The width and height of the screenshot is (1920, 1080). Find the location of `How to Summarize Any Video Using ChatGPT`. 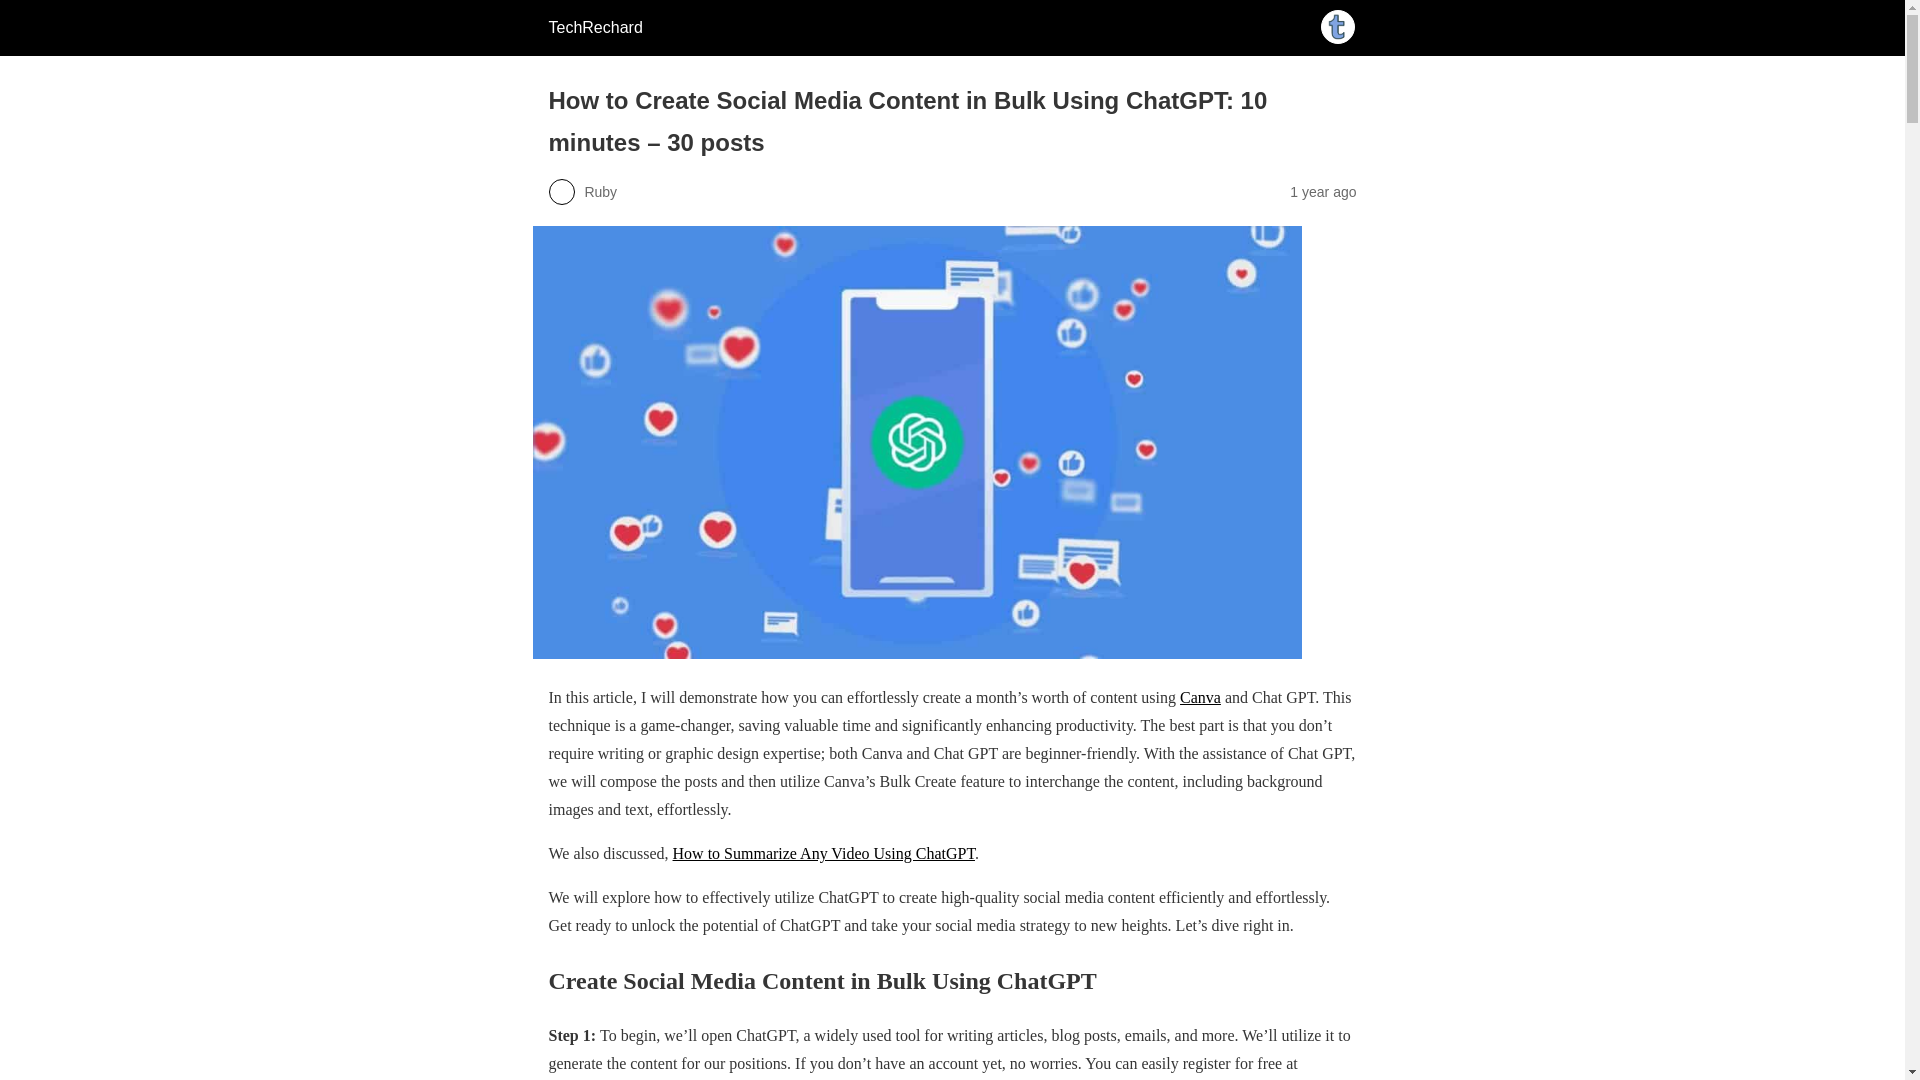

How to Summarize Any Video Using ChatGPT is located at coordinates (824, 852).